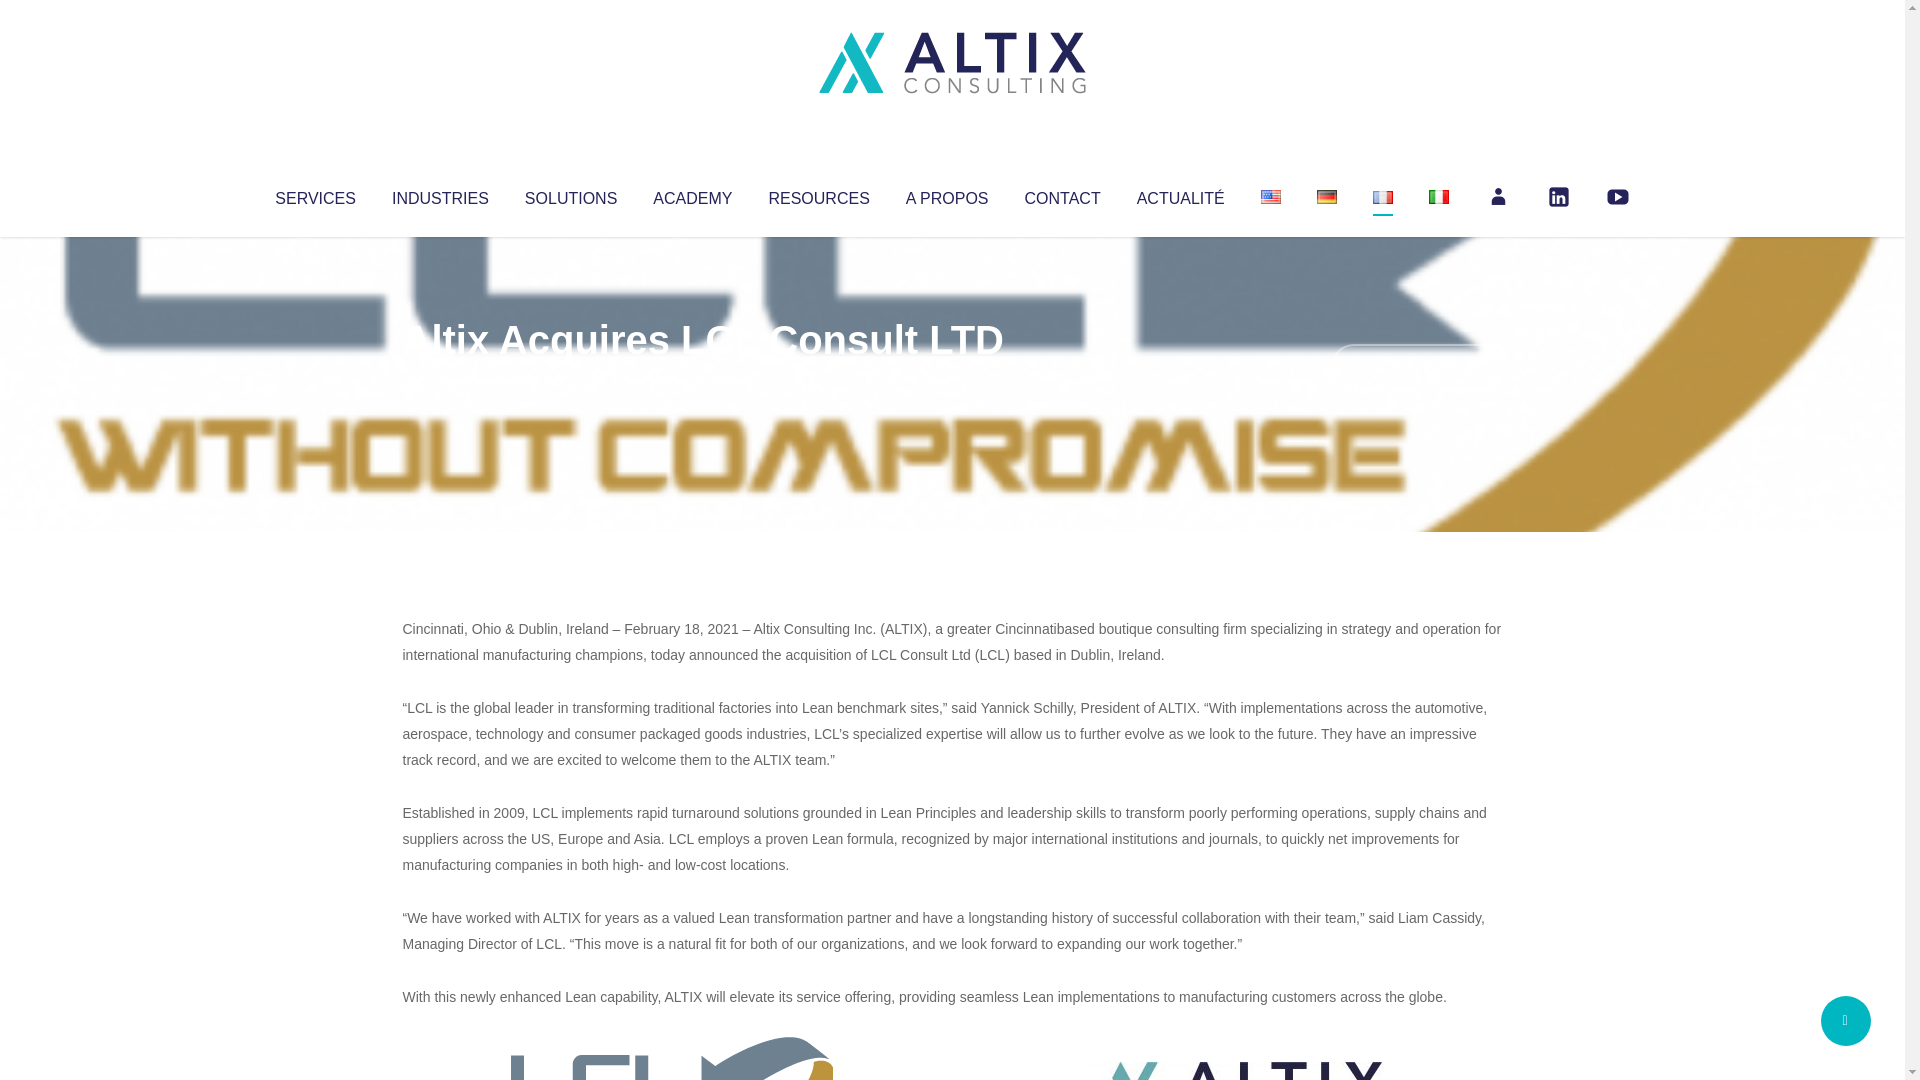 Image resolution: width=1920 pixels, height=1080 pixels. I want to click on No Comments, so click(1416, 366).